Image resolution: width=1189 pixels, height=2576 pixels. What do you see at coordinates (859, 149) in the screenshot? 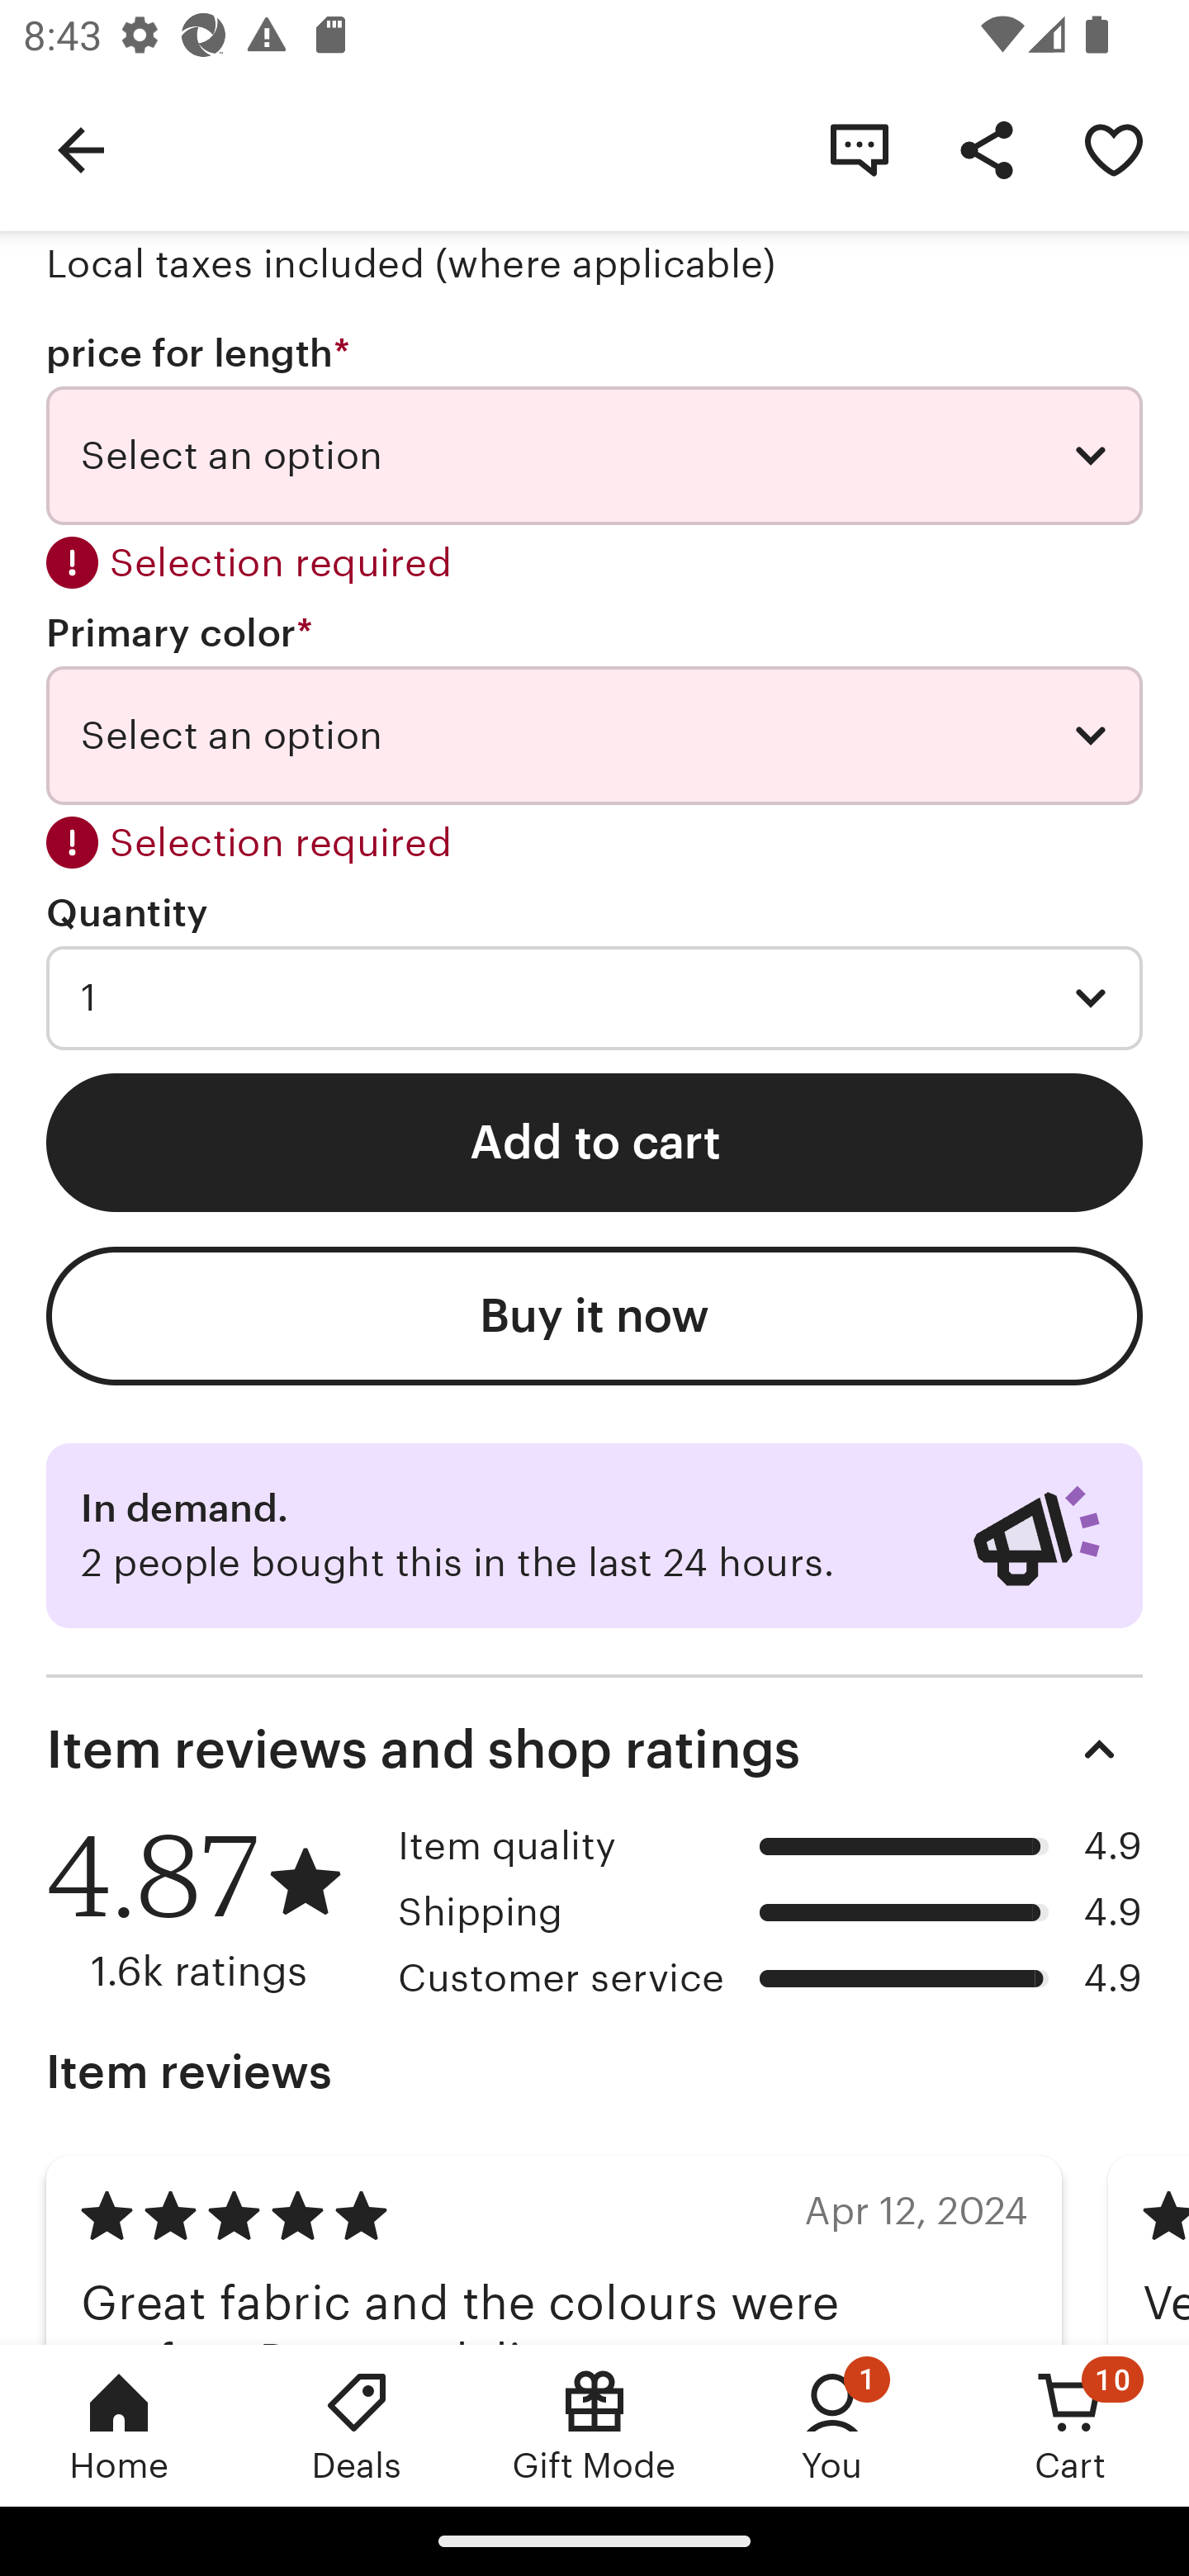
I see `Contact shop` at bounding box center [859, 149].